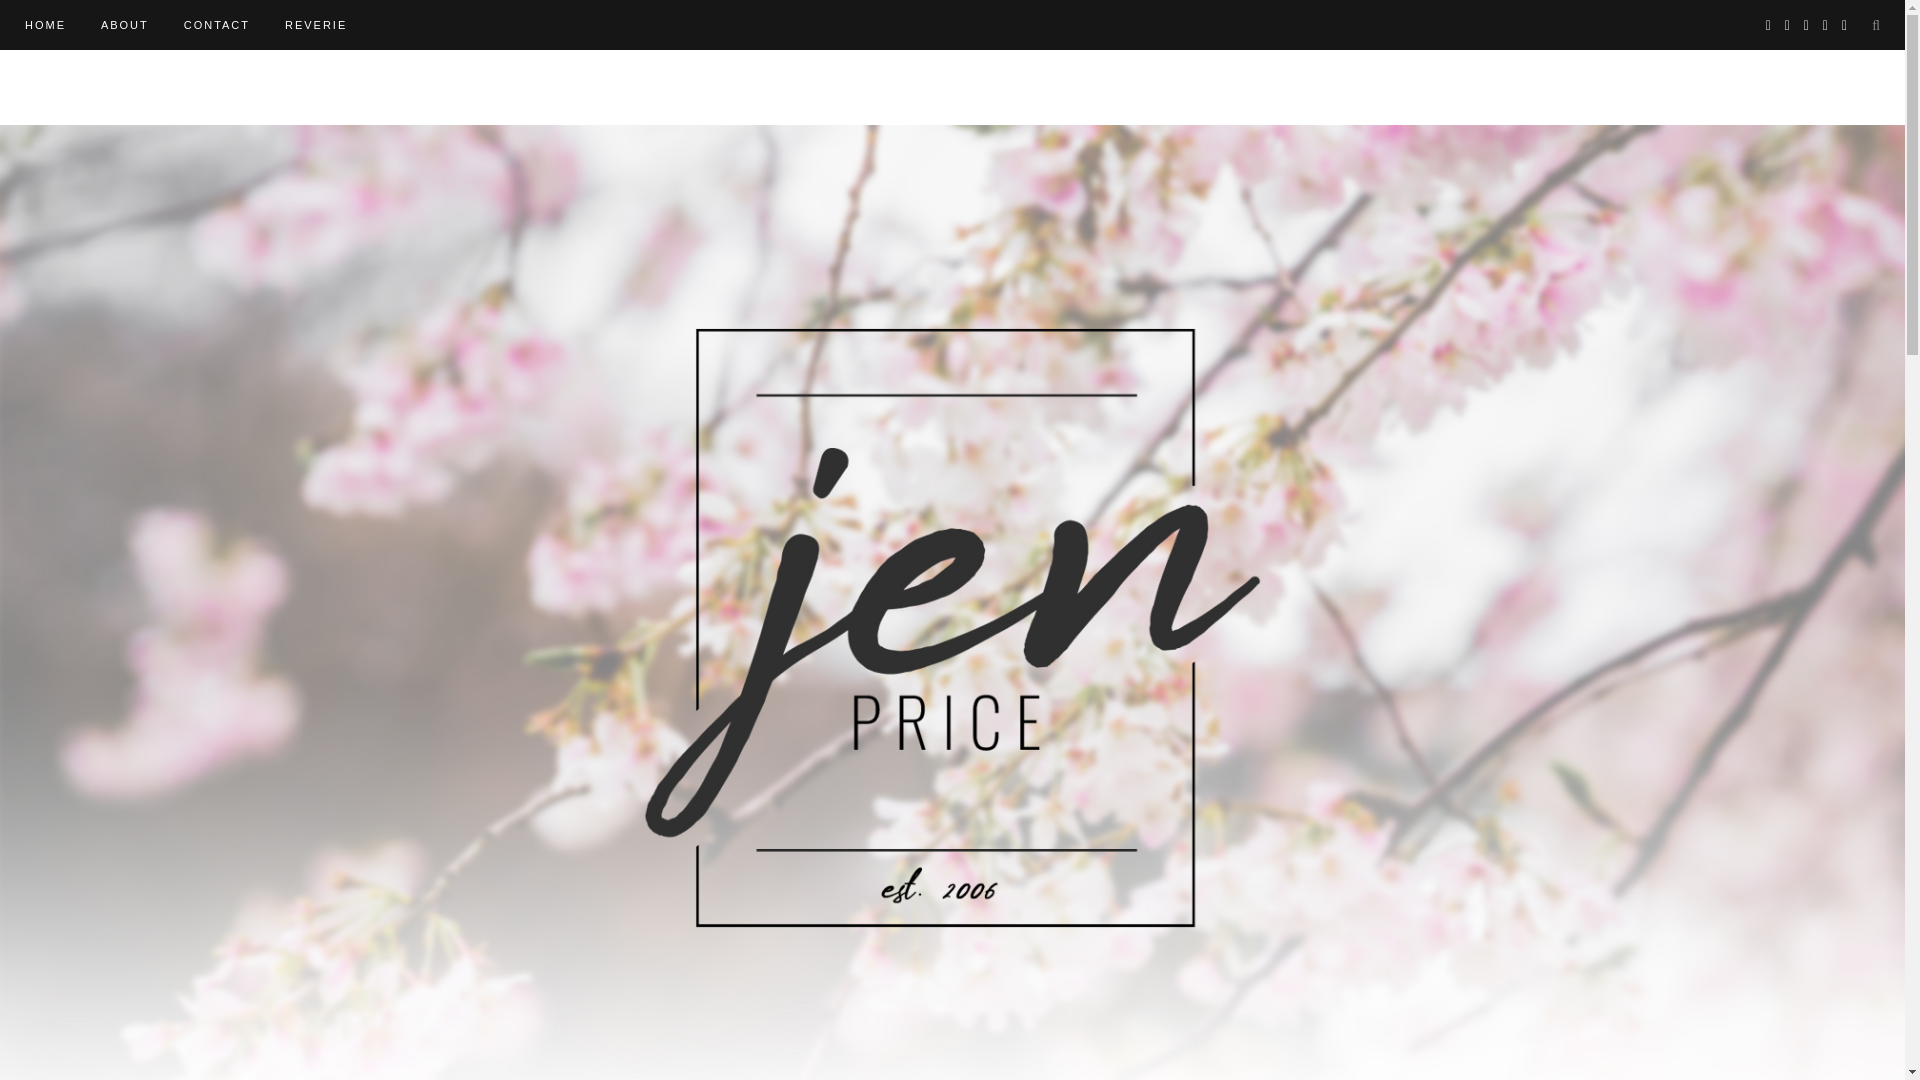 This screenshot has height=1080, width=1920. I want to click on CONTACT, so click(216, 24).